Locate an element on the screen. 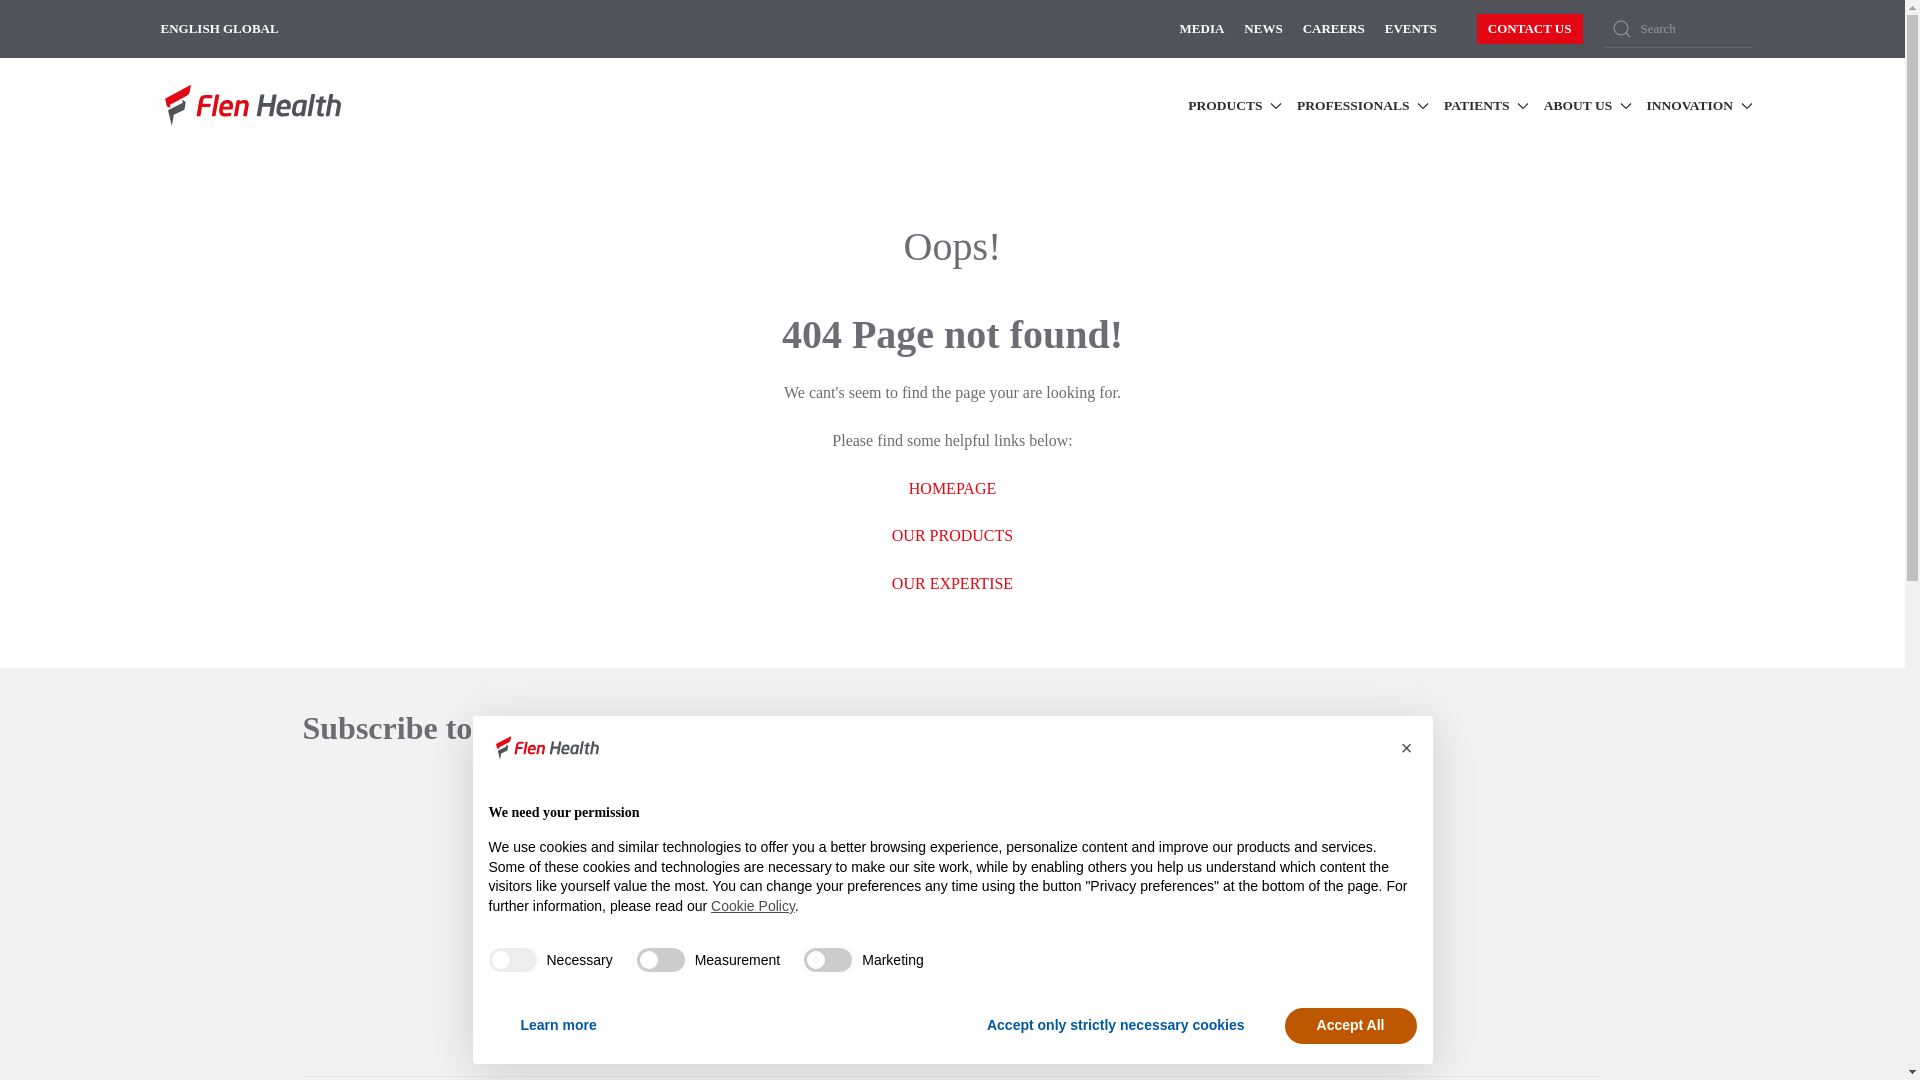 The width and height of the screenshot is (1920, 1080). false is located at coordinates (828, 960).